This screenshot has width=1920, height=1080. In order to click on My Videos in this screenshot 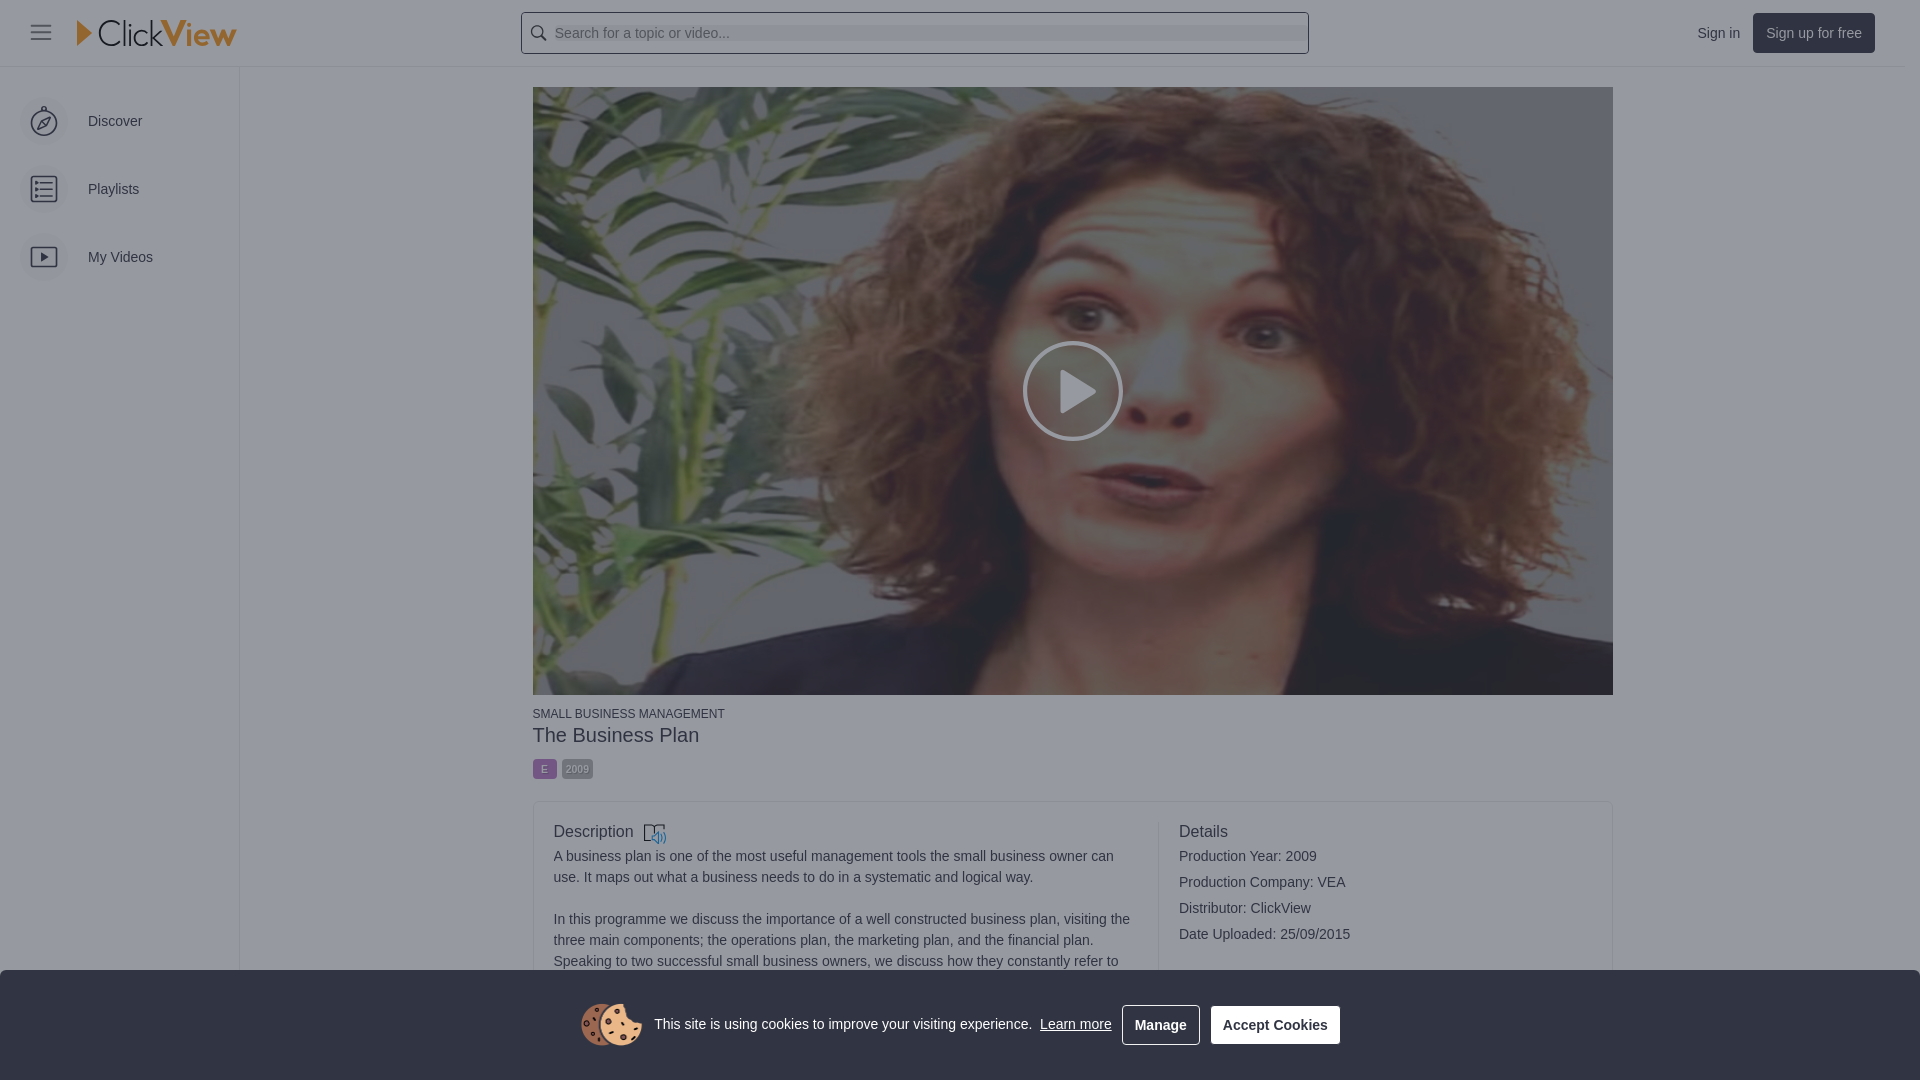, I will do `click(119, 256)`.